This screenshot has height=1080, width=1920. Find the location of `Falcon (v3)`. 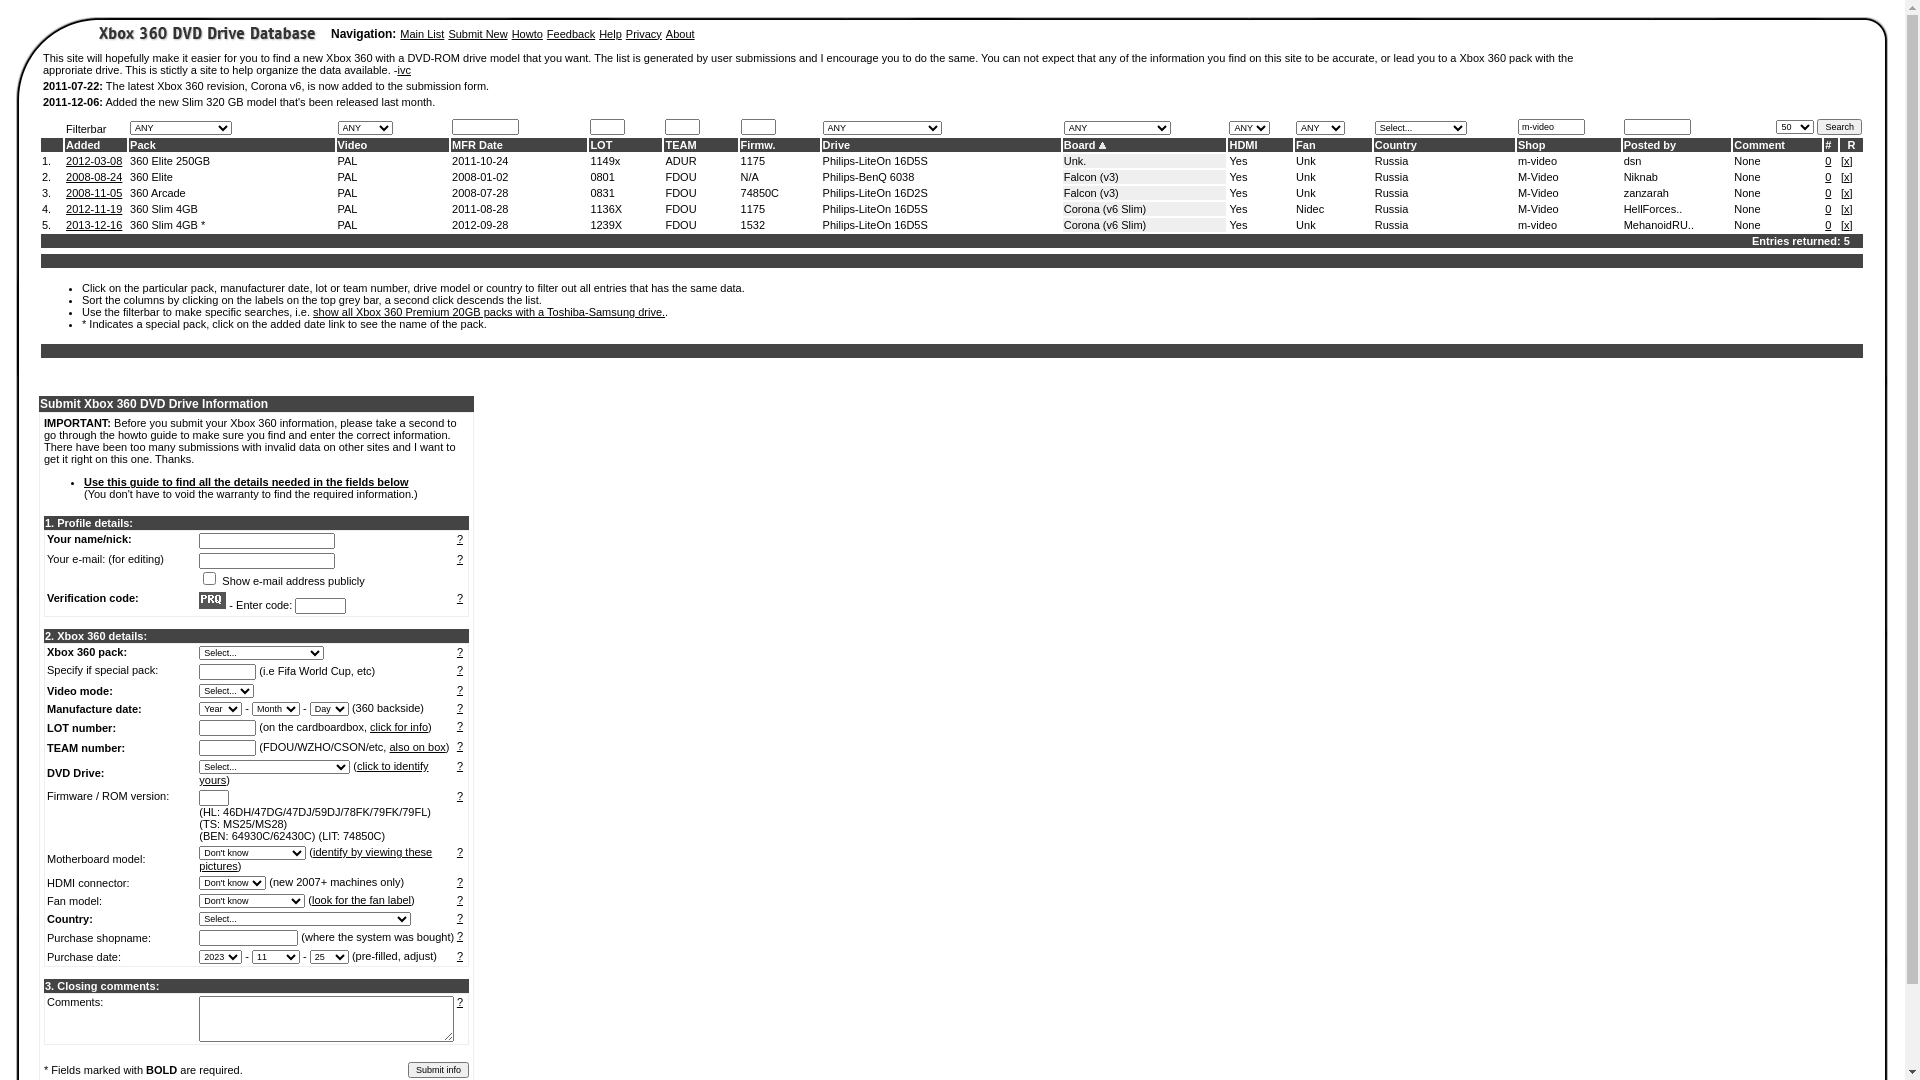

Falcon (v3) is located at coordinates (1092, 192).